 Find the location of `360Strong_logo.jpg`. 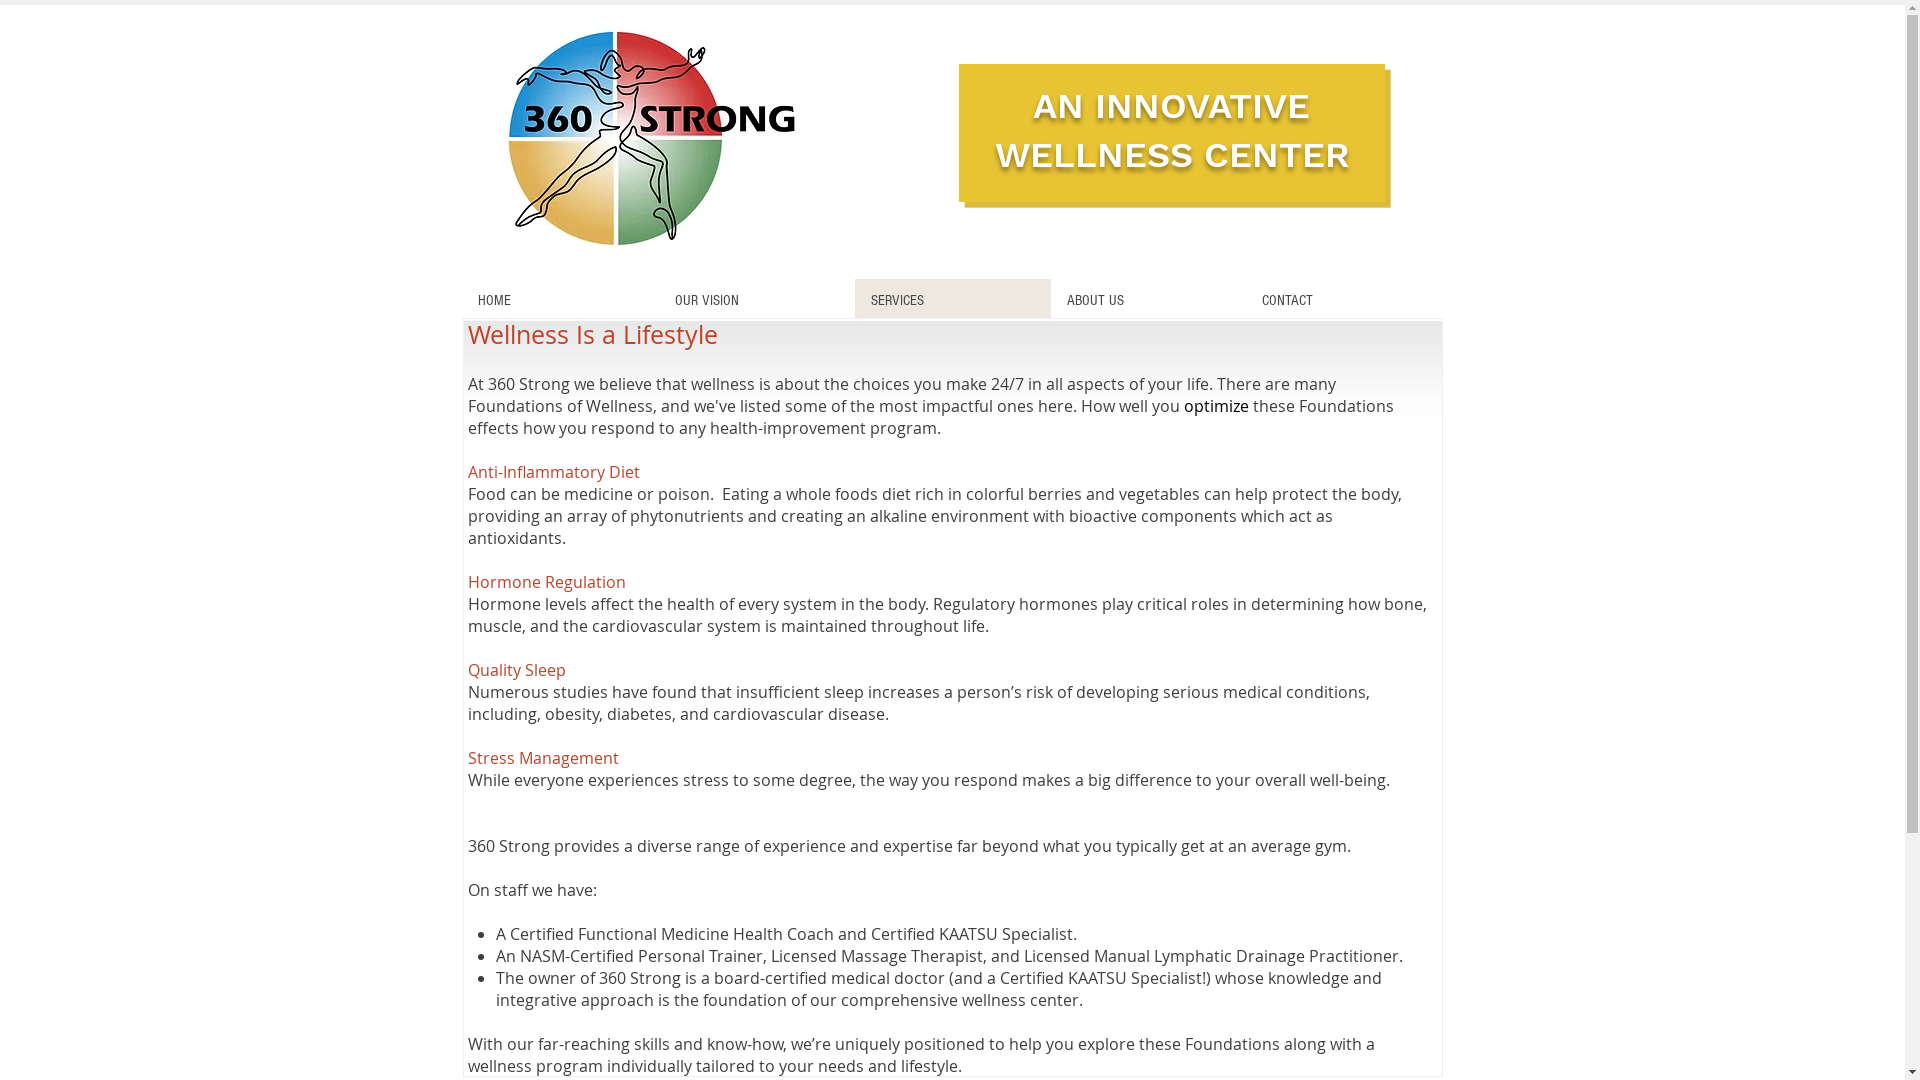

360Strong_logo.jpg is located at coordinates (652, 138).